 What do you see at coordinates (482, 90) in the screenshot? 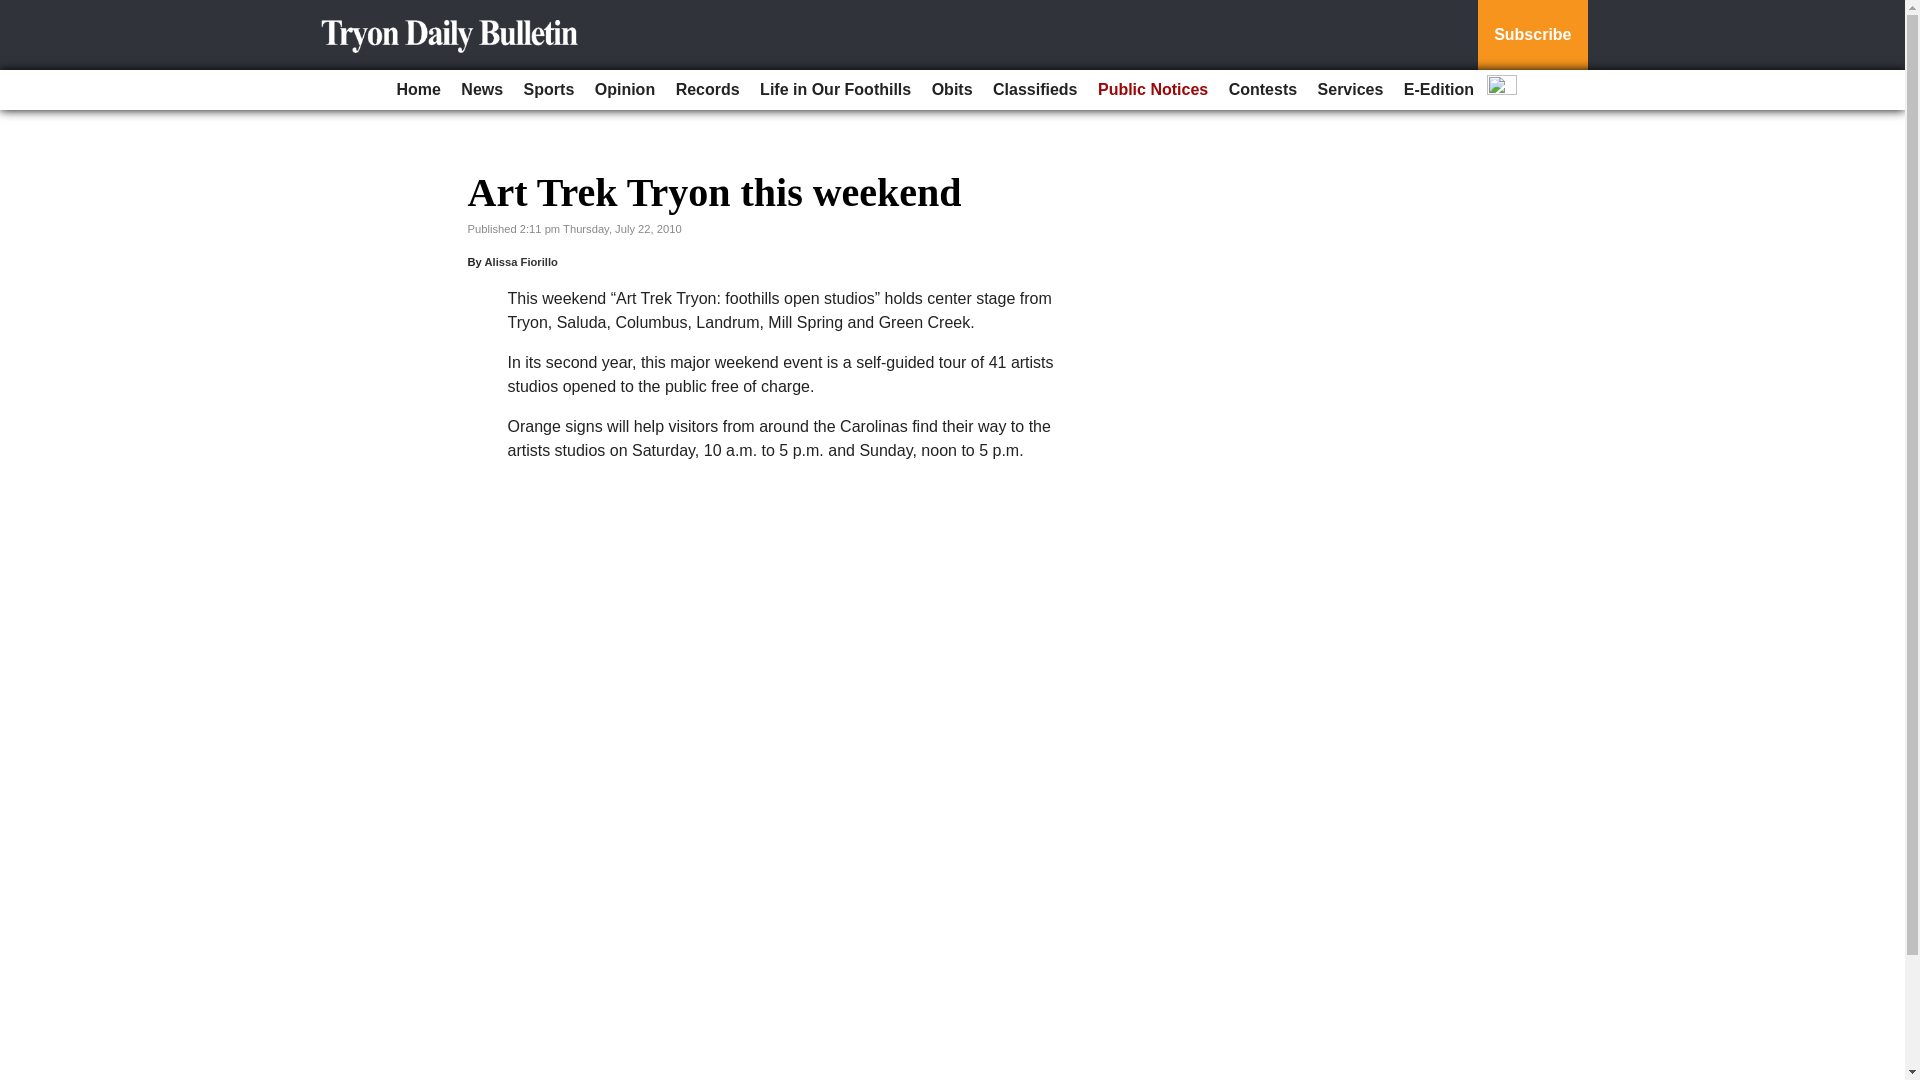
I see `News` at bounding box center [482, 90].